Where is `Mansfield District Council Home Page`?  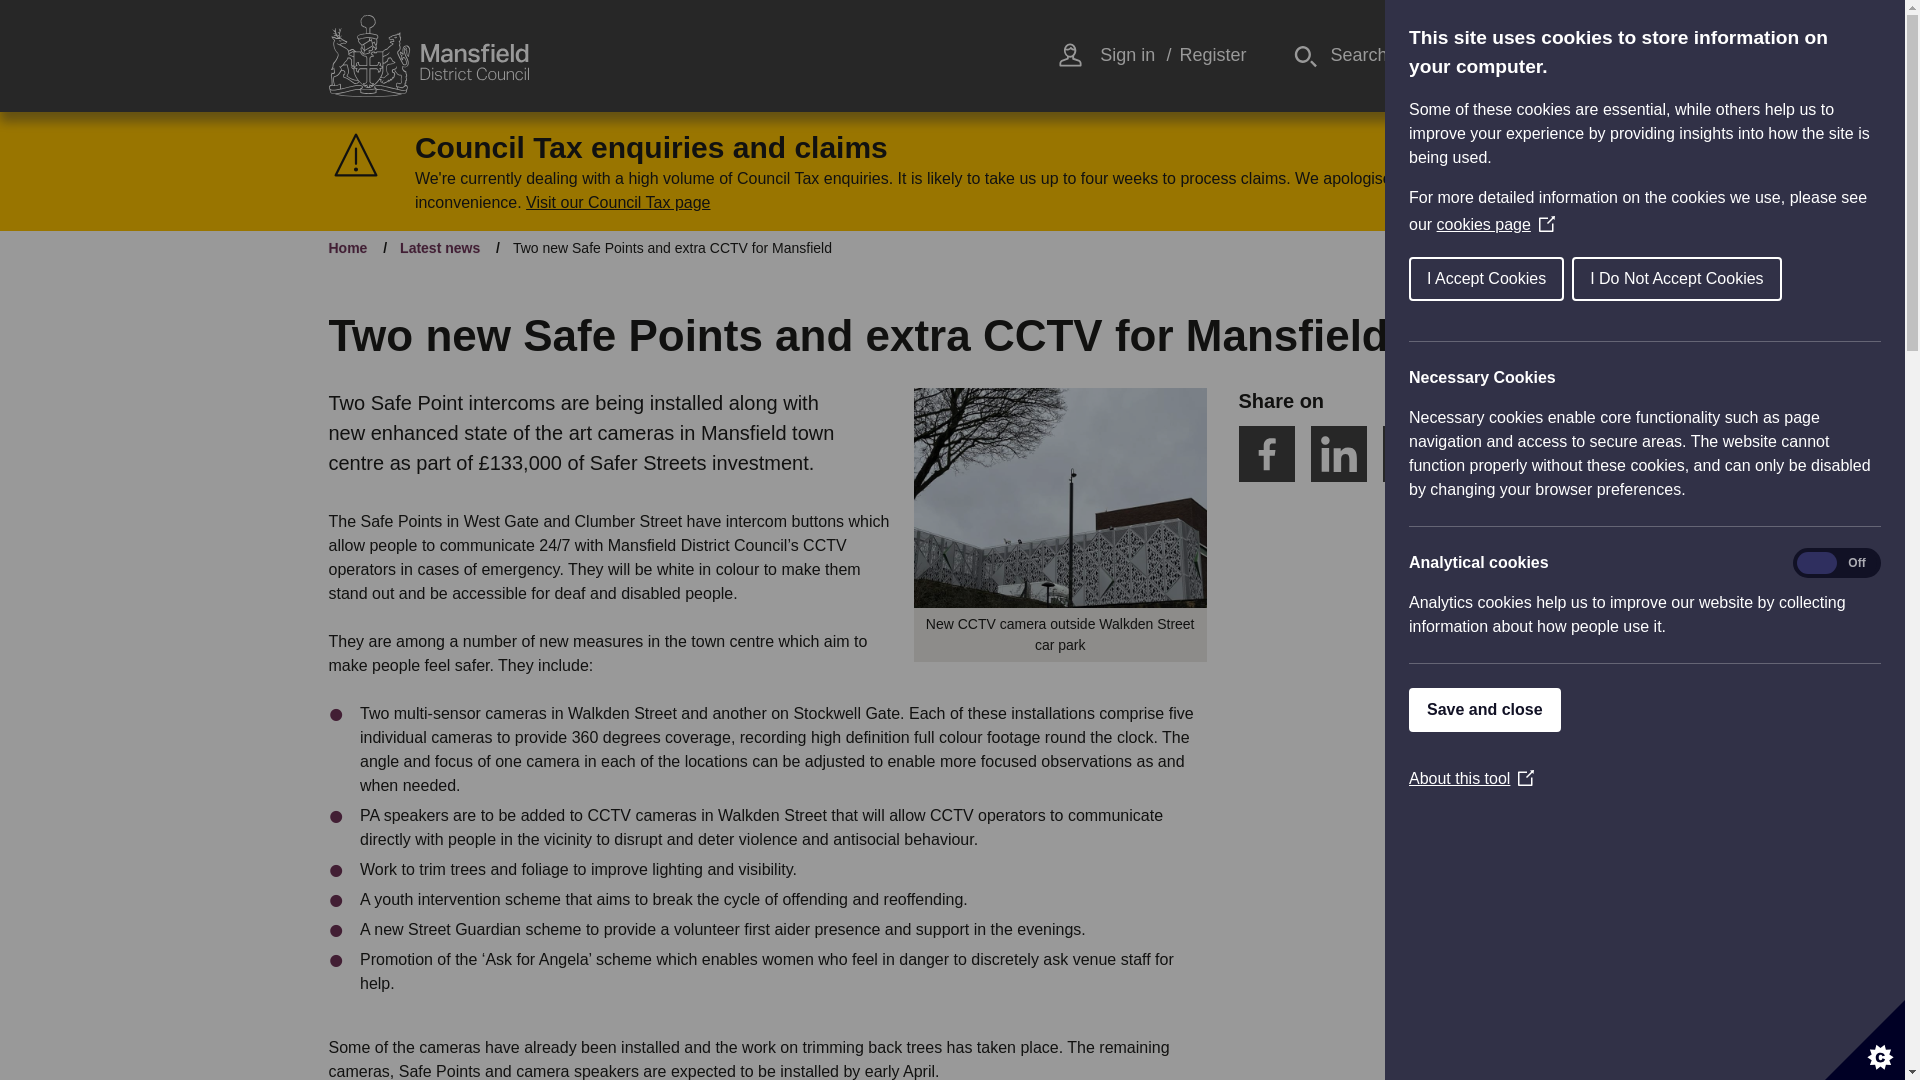
Mansfield District Council Home Page is located at coordinates (428, 56).